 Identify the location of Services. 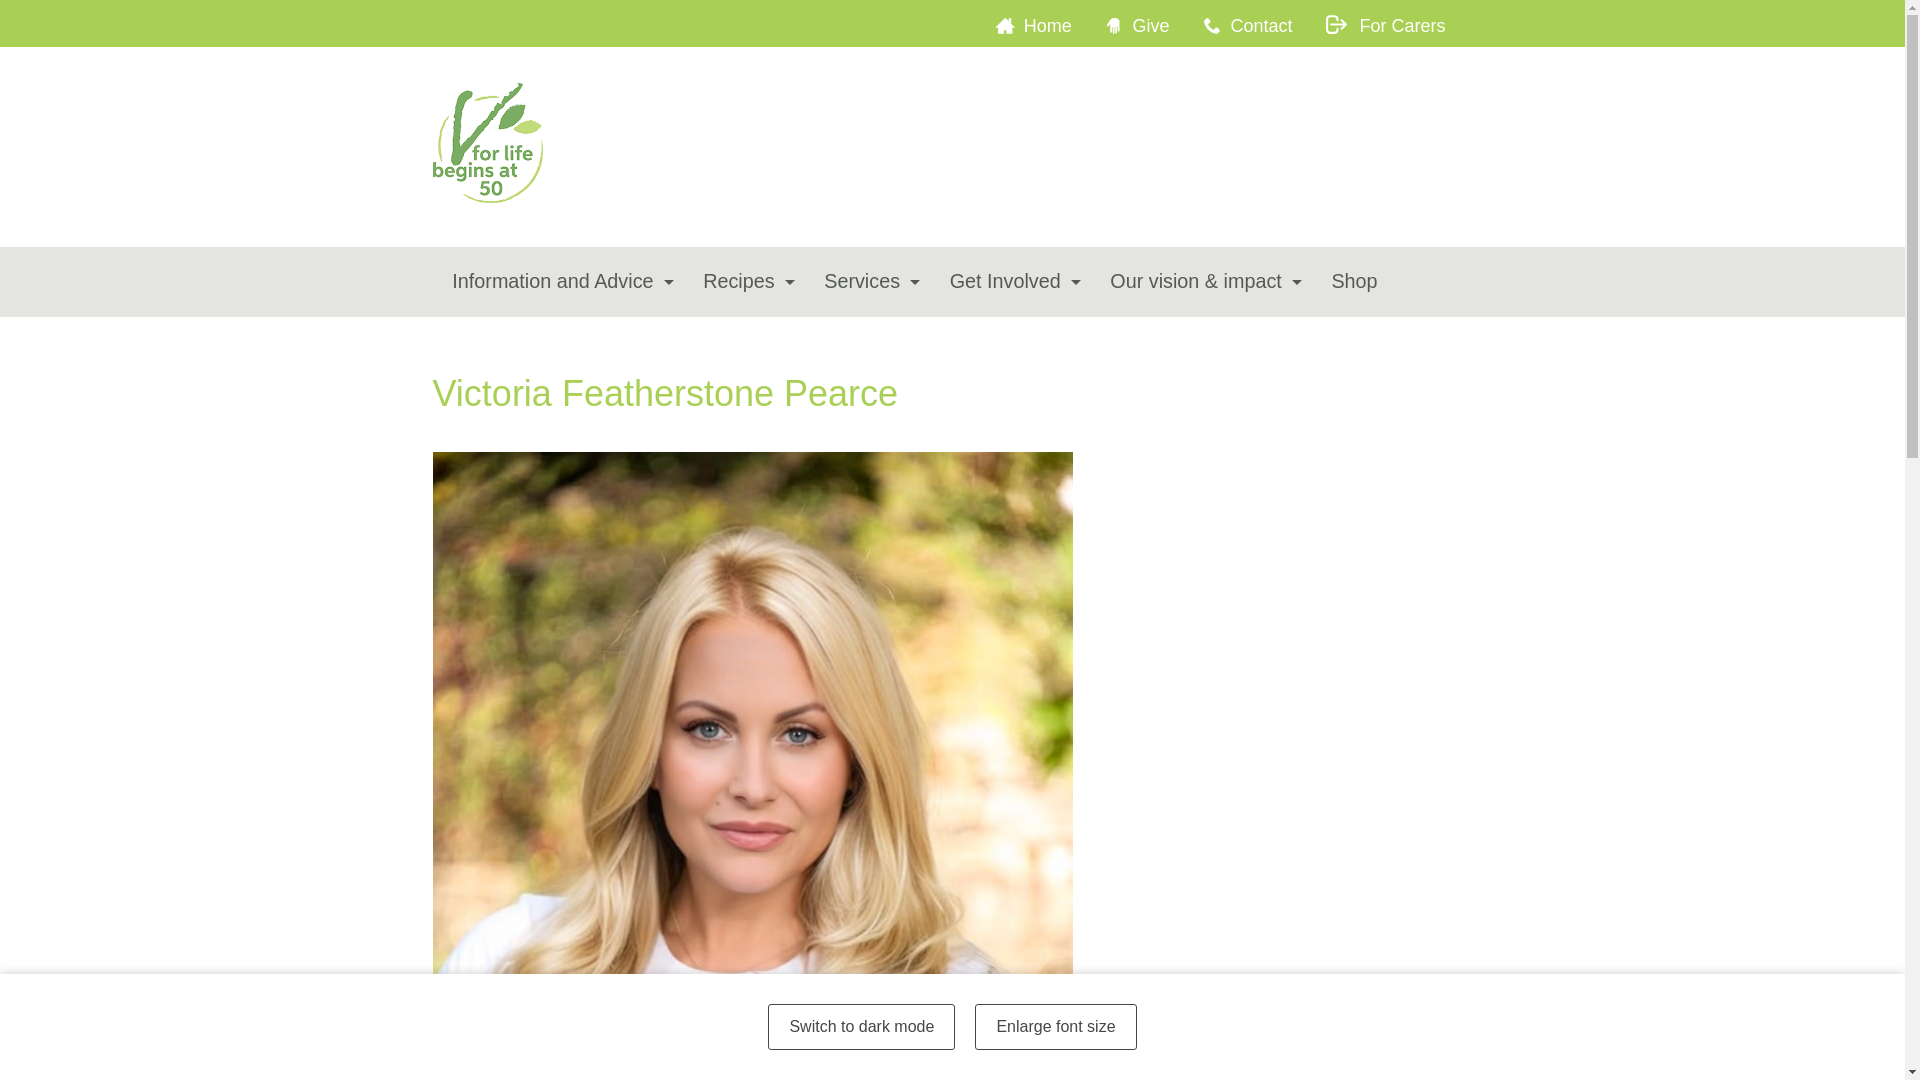
(866, 282).